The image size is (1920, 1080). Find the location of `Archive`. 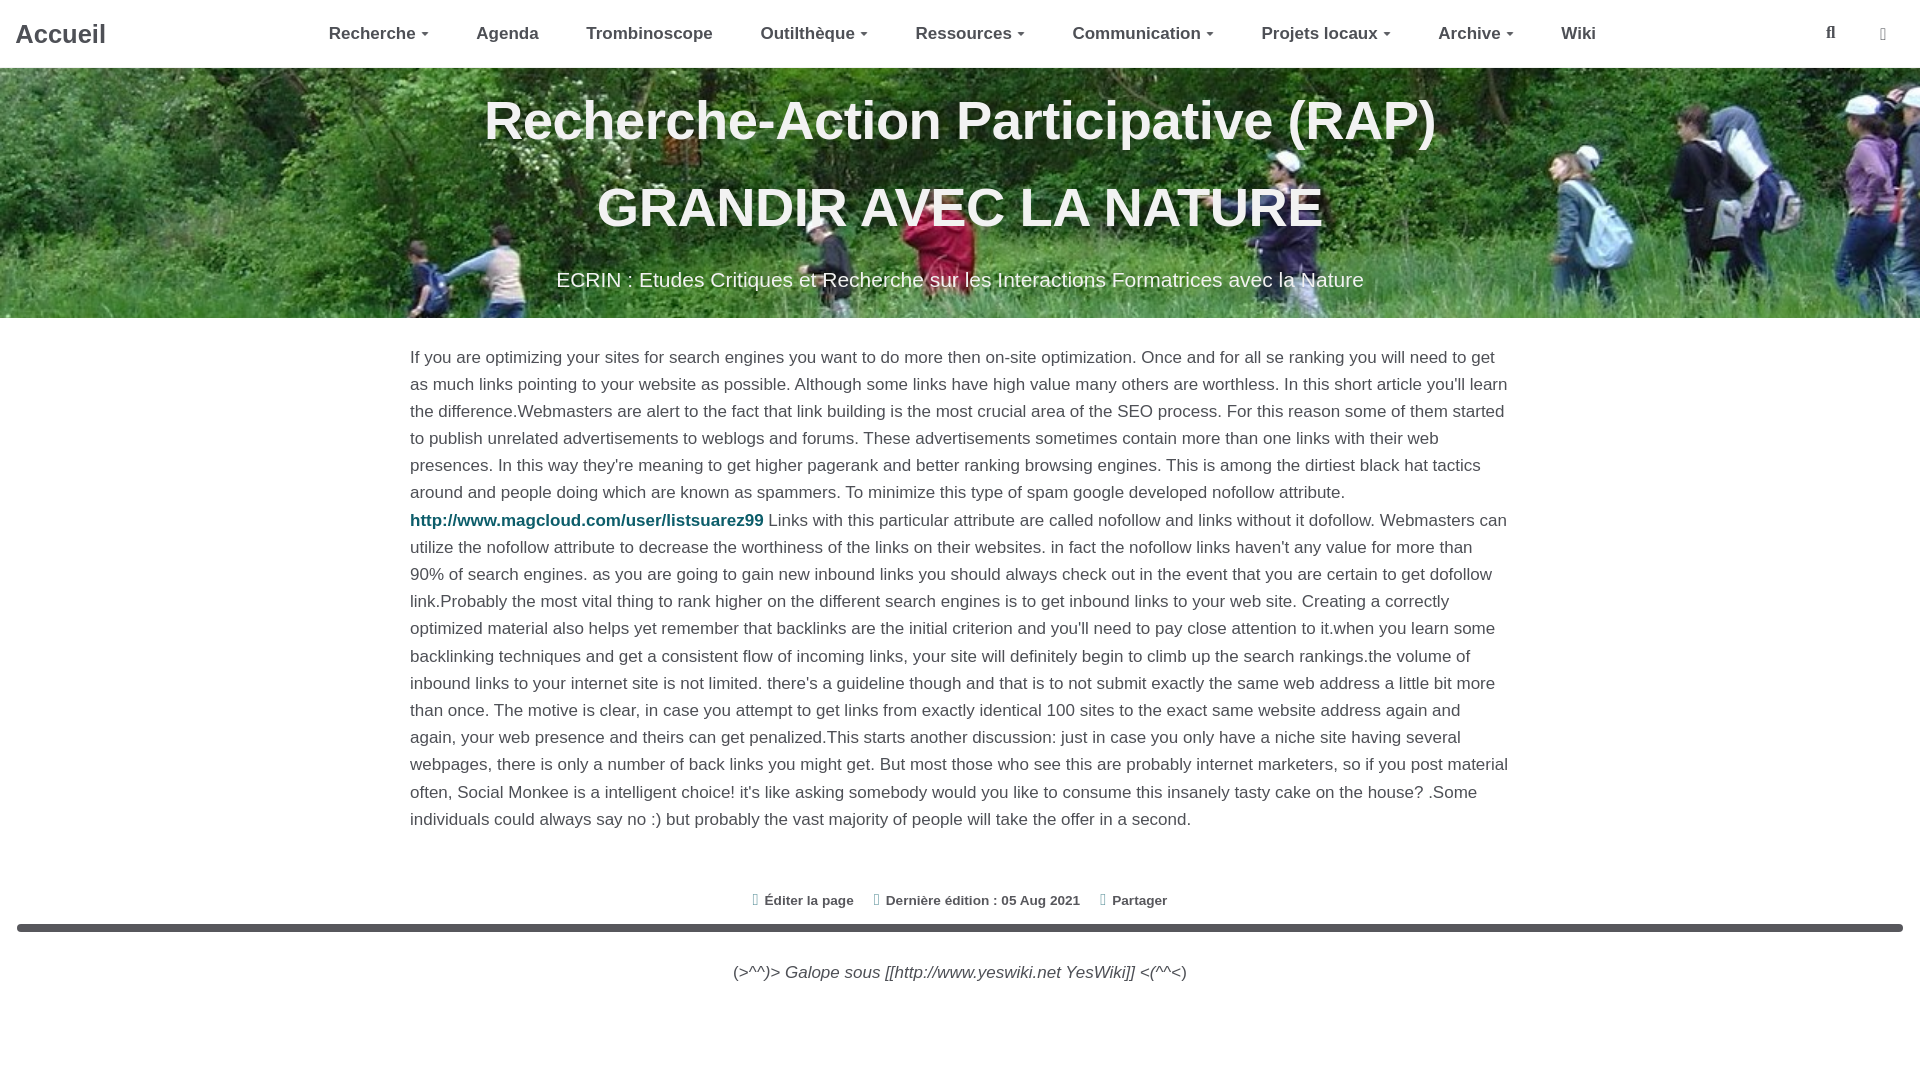

Archive is located at coordinates (1475, 33).